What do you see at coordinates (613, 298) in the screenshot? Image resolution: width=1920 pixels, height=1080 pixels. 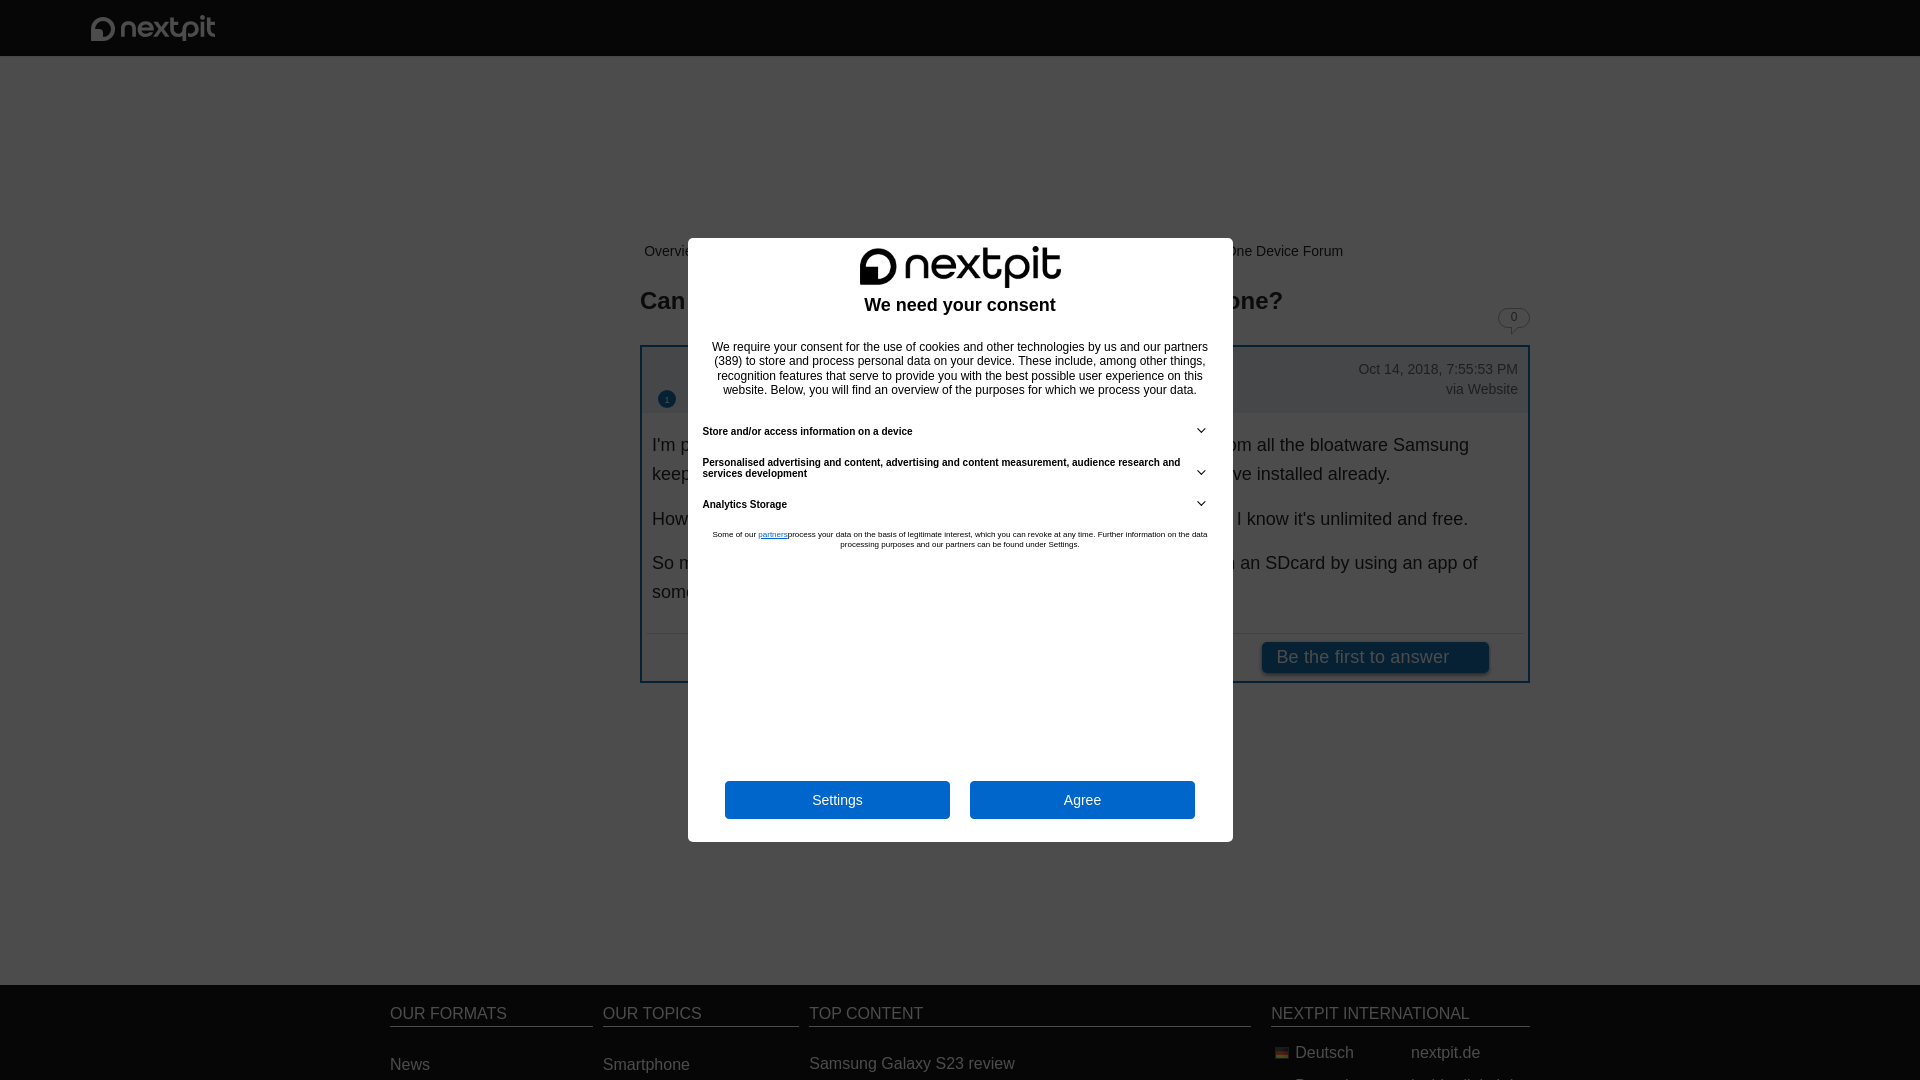 I see `You must be logged in to favorite a thread` at bounding box center [613, 298].